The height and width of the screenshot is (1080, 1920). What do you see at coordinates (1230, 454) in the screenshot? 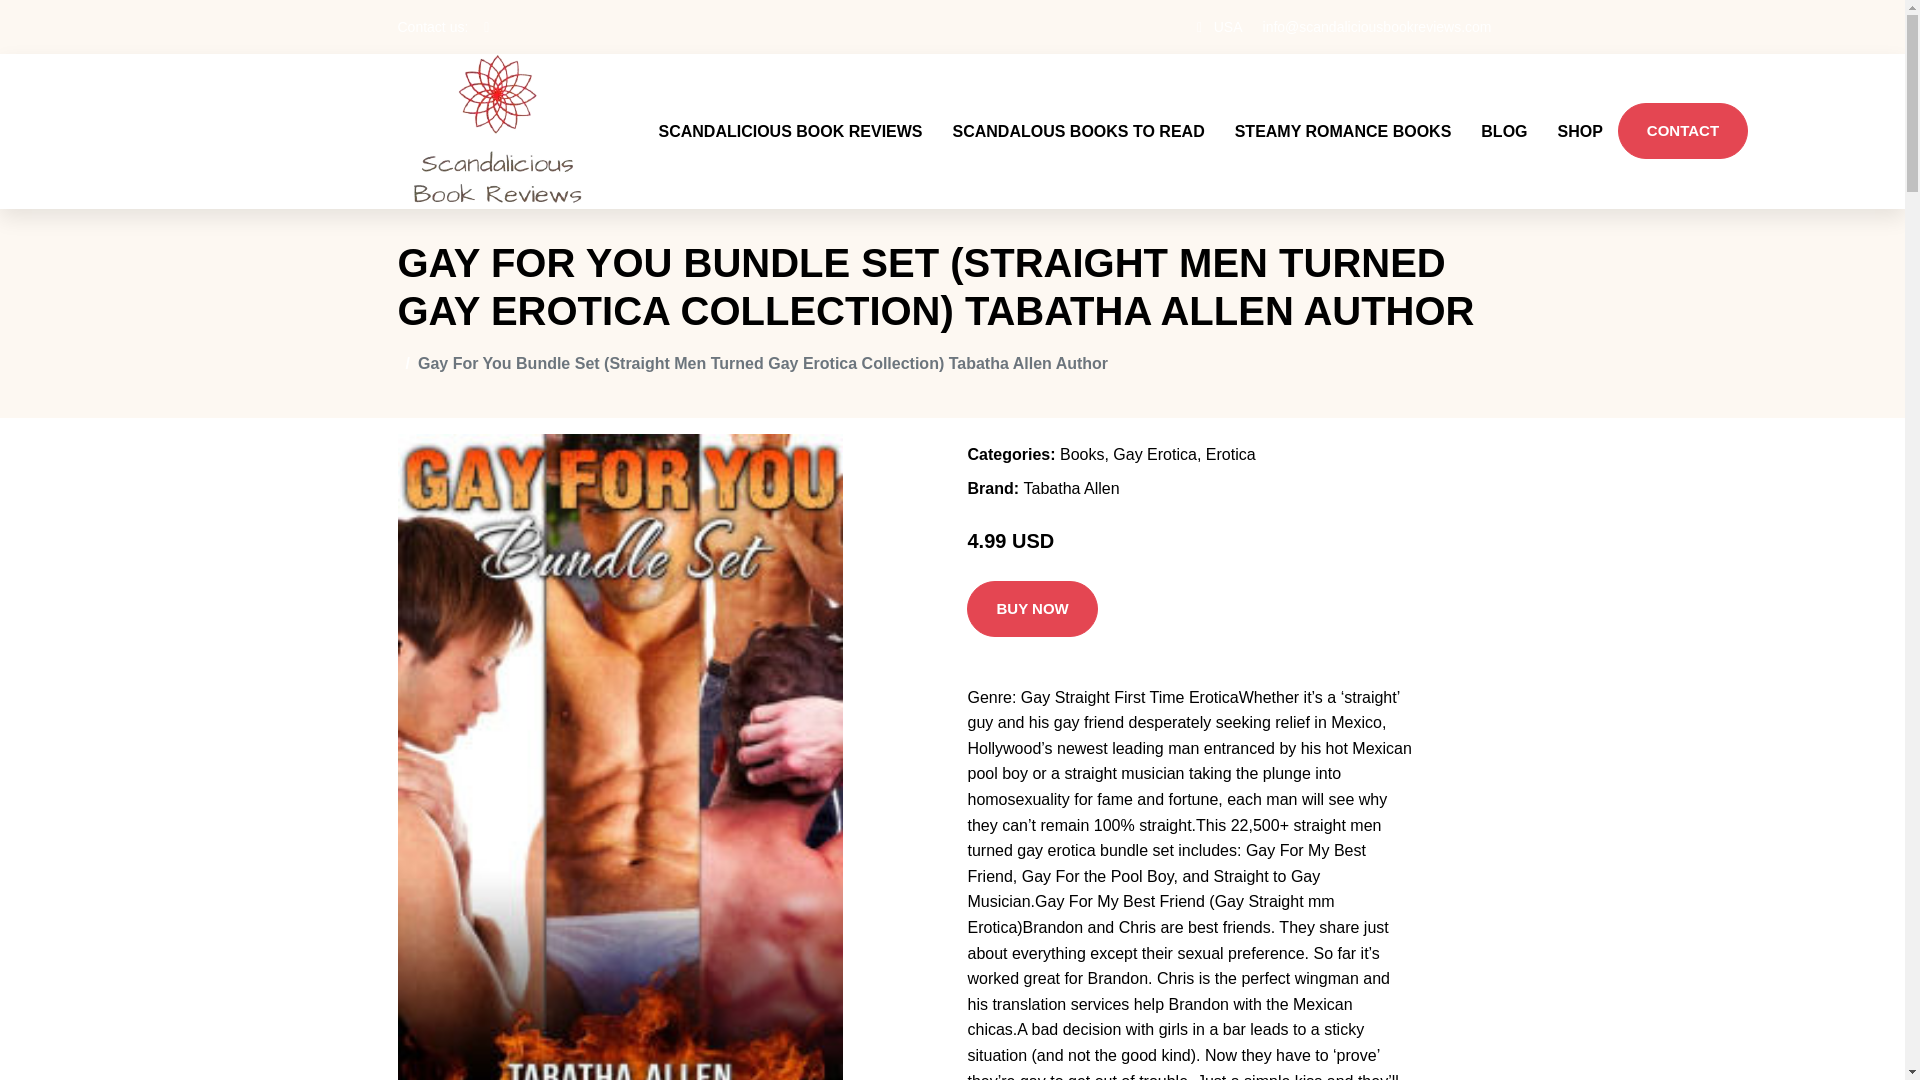
I see `Erotica` at bounding box center [1230, 454].